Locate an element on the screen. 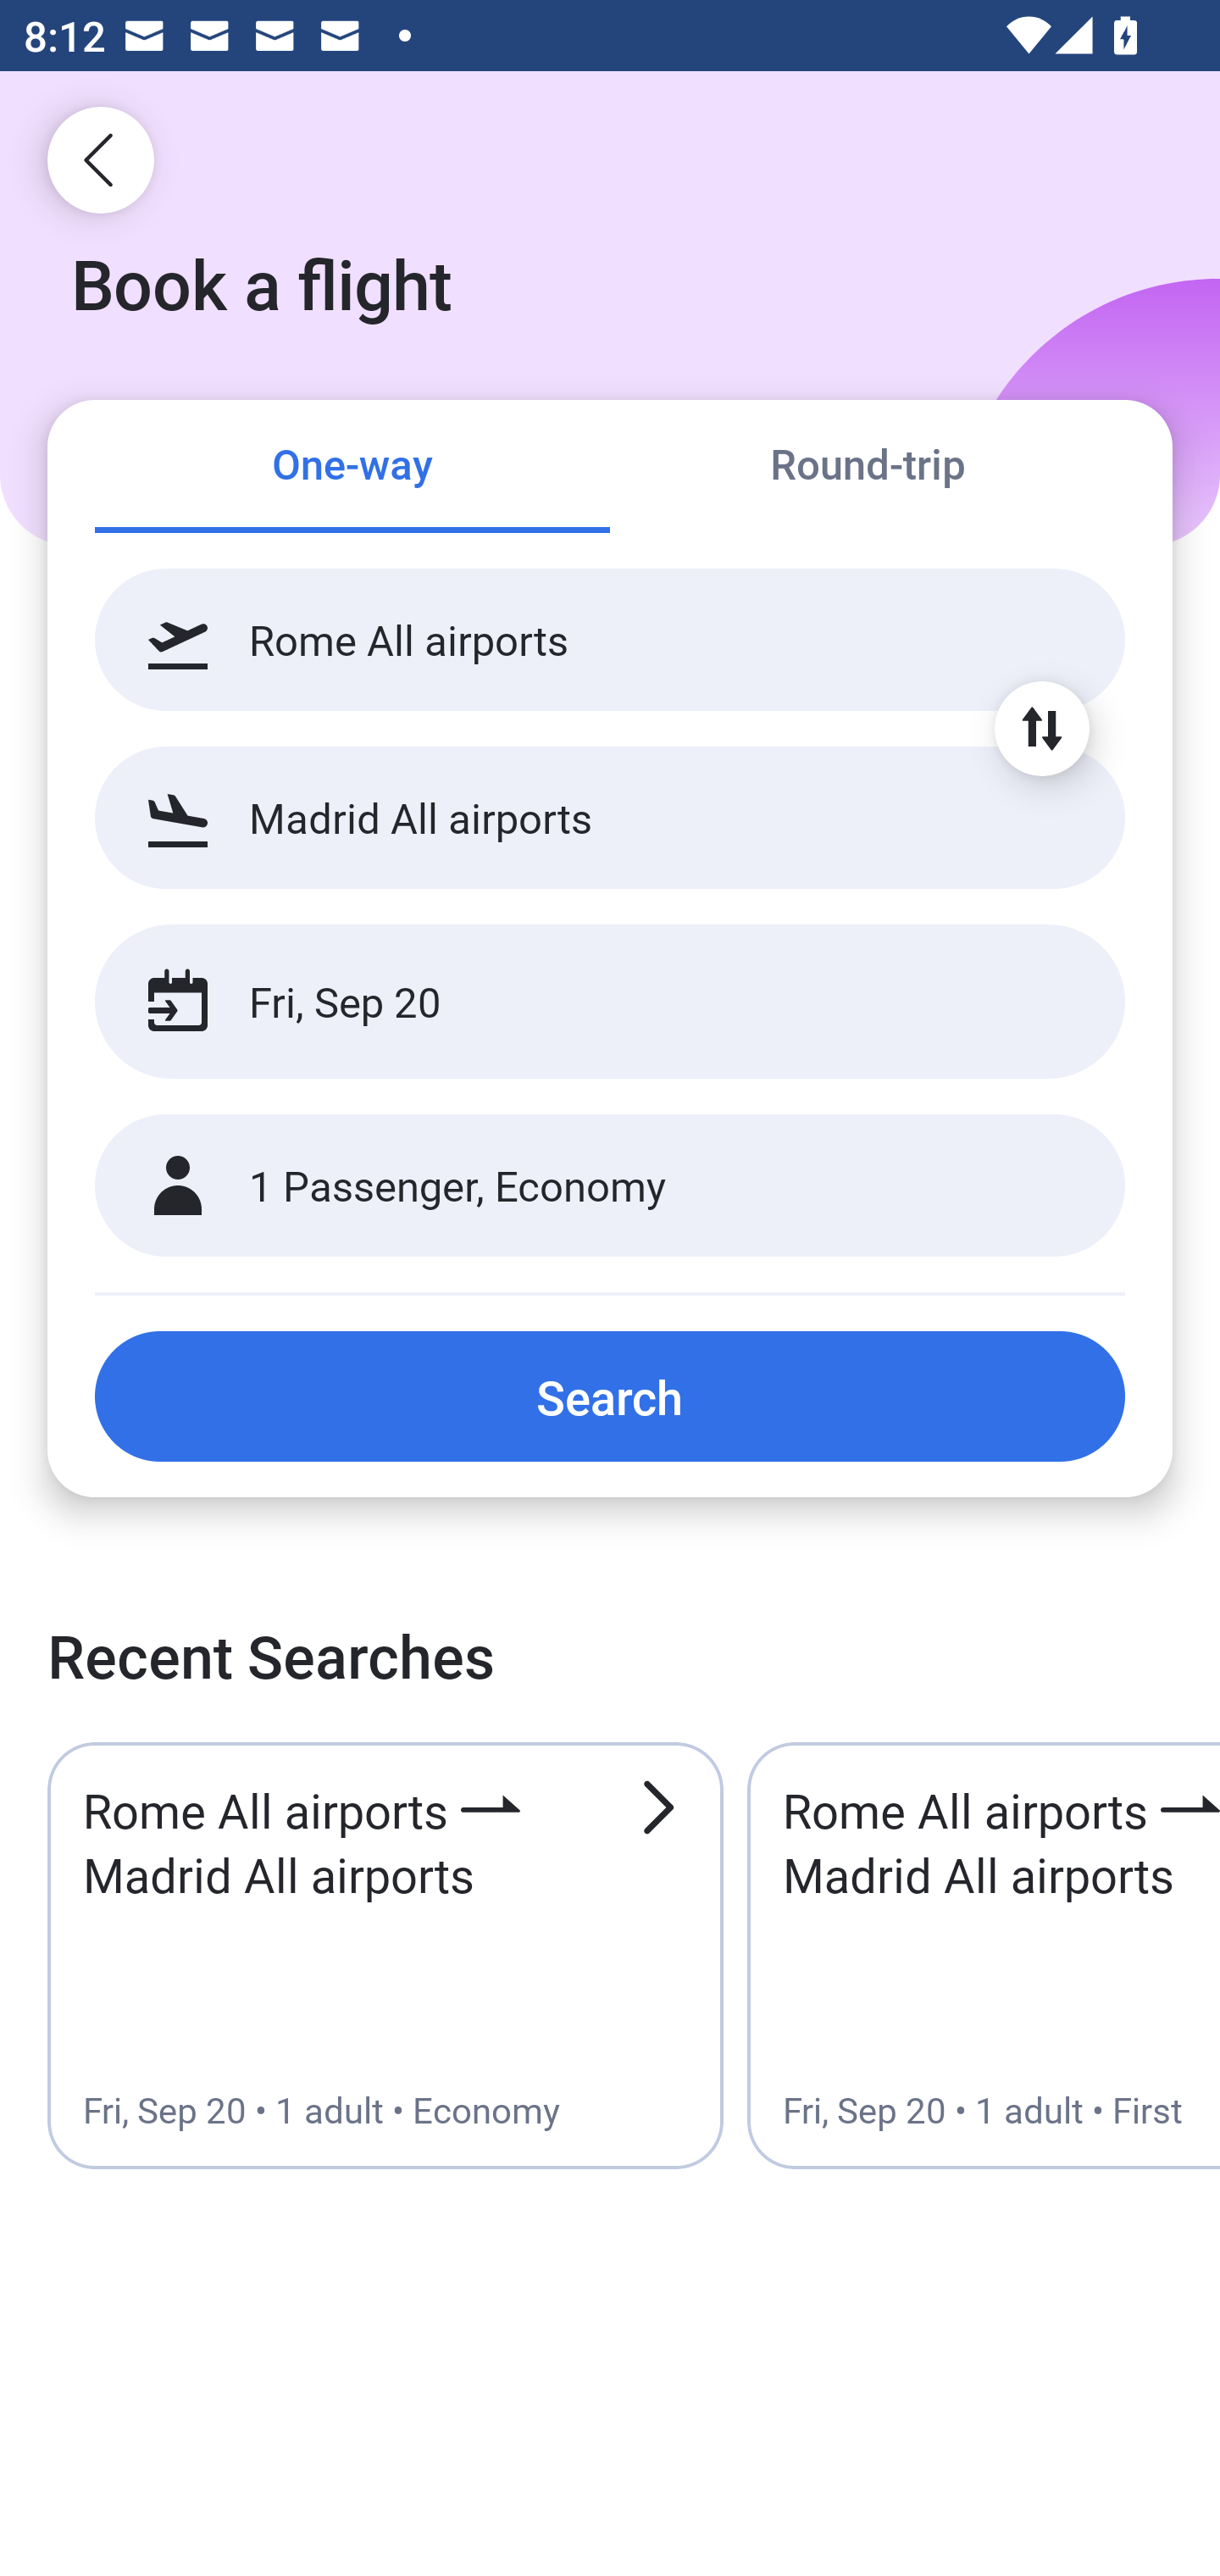 This screenshot has width=1220, height=2576. Round-trip is located at coordinates (868, 468).